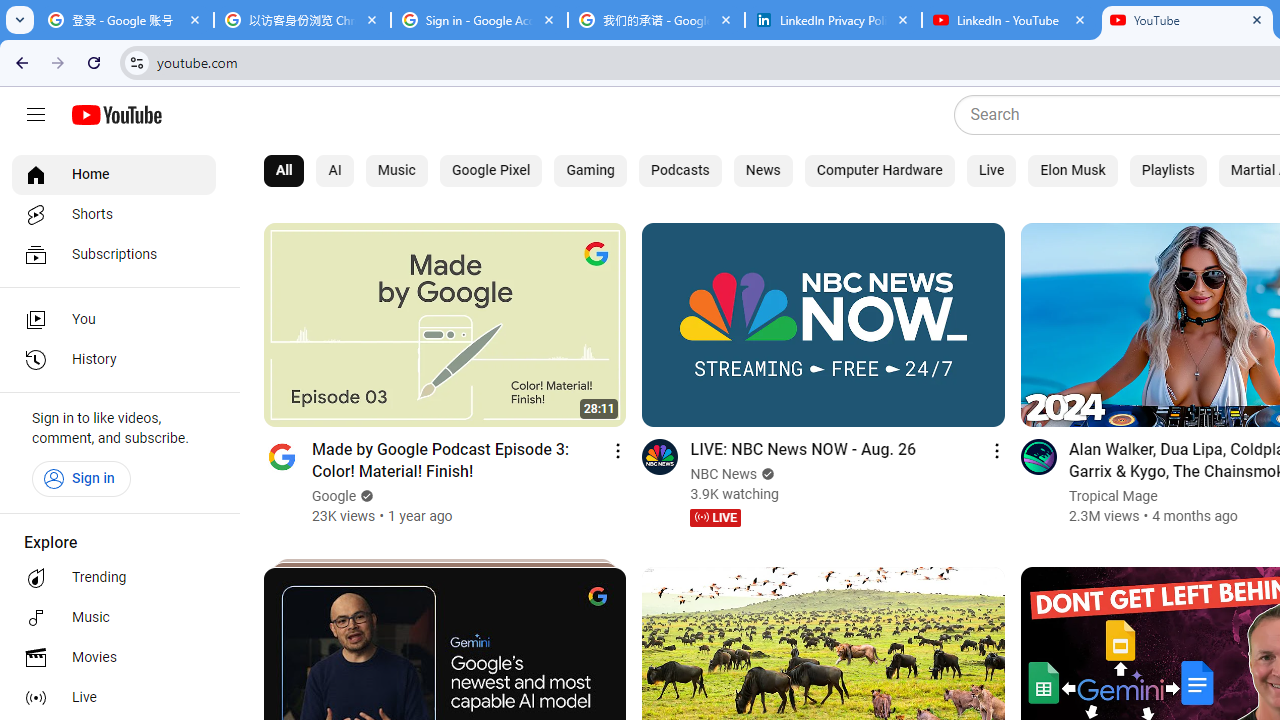  Describe the element at coordinates (335, 170) in the screenshot. I see `AI` at that location.